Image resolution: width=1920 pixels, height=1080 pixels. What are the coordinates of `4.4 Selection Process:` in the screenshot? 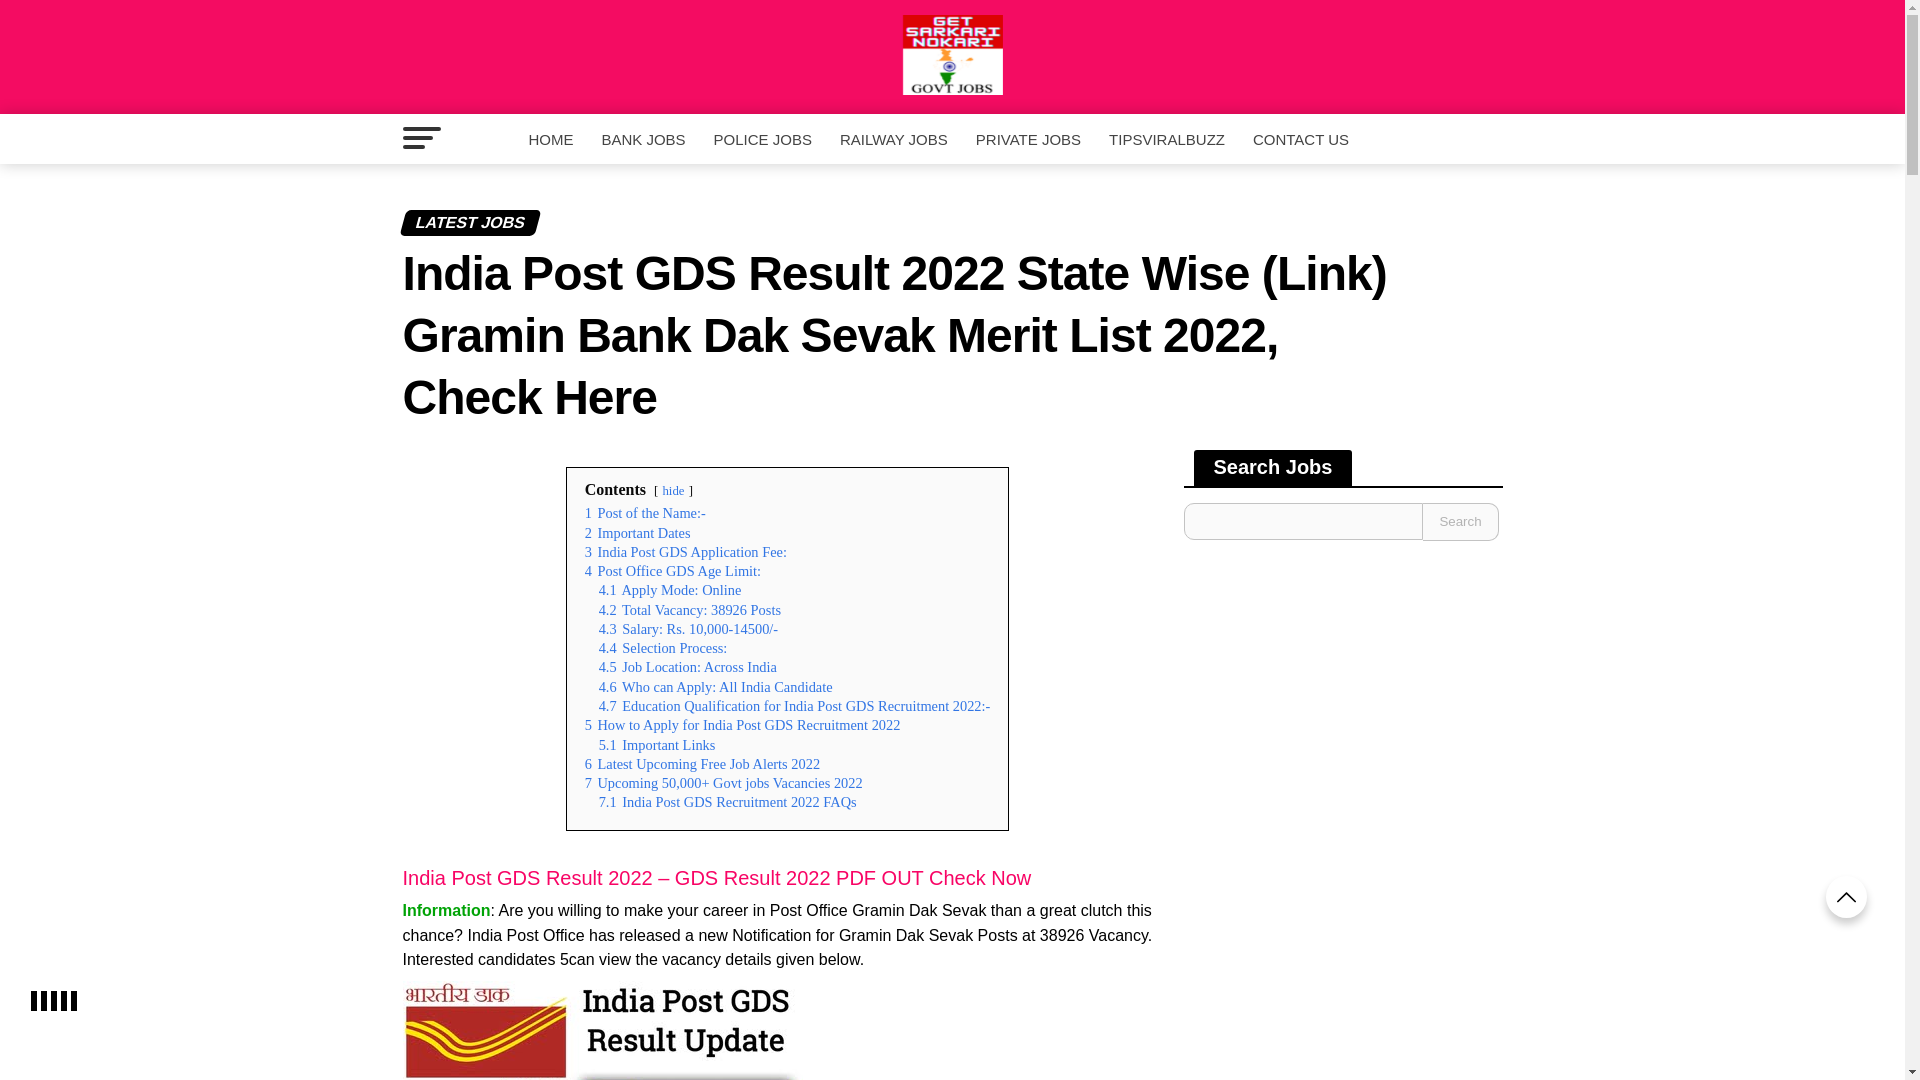 It's located at (663, 648).